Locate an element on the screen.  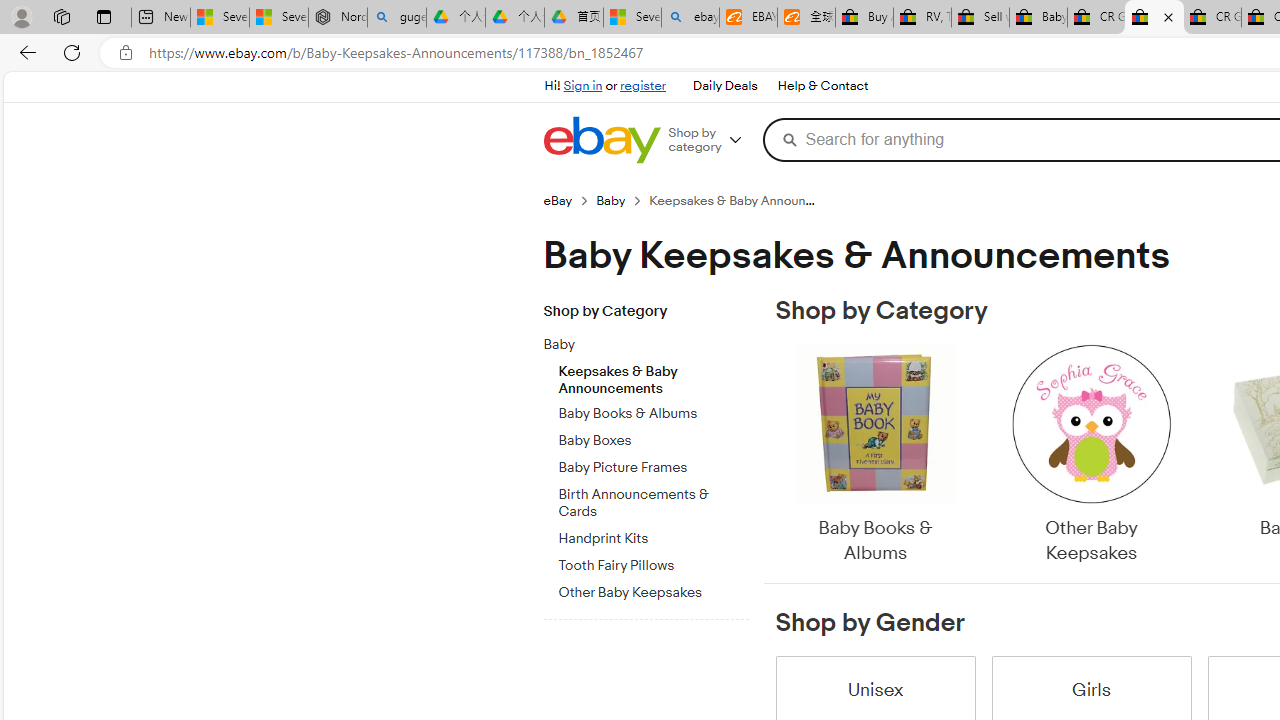
guge yunpan - Search is located at coordinates (396, 18).